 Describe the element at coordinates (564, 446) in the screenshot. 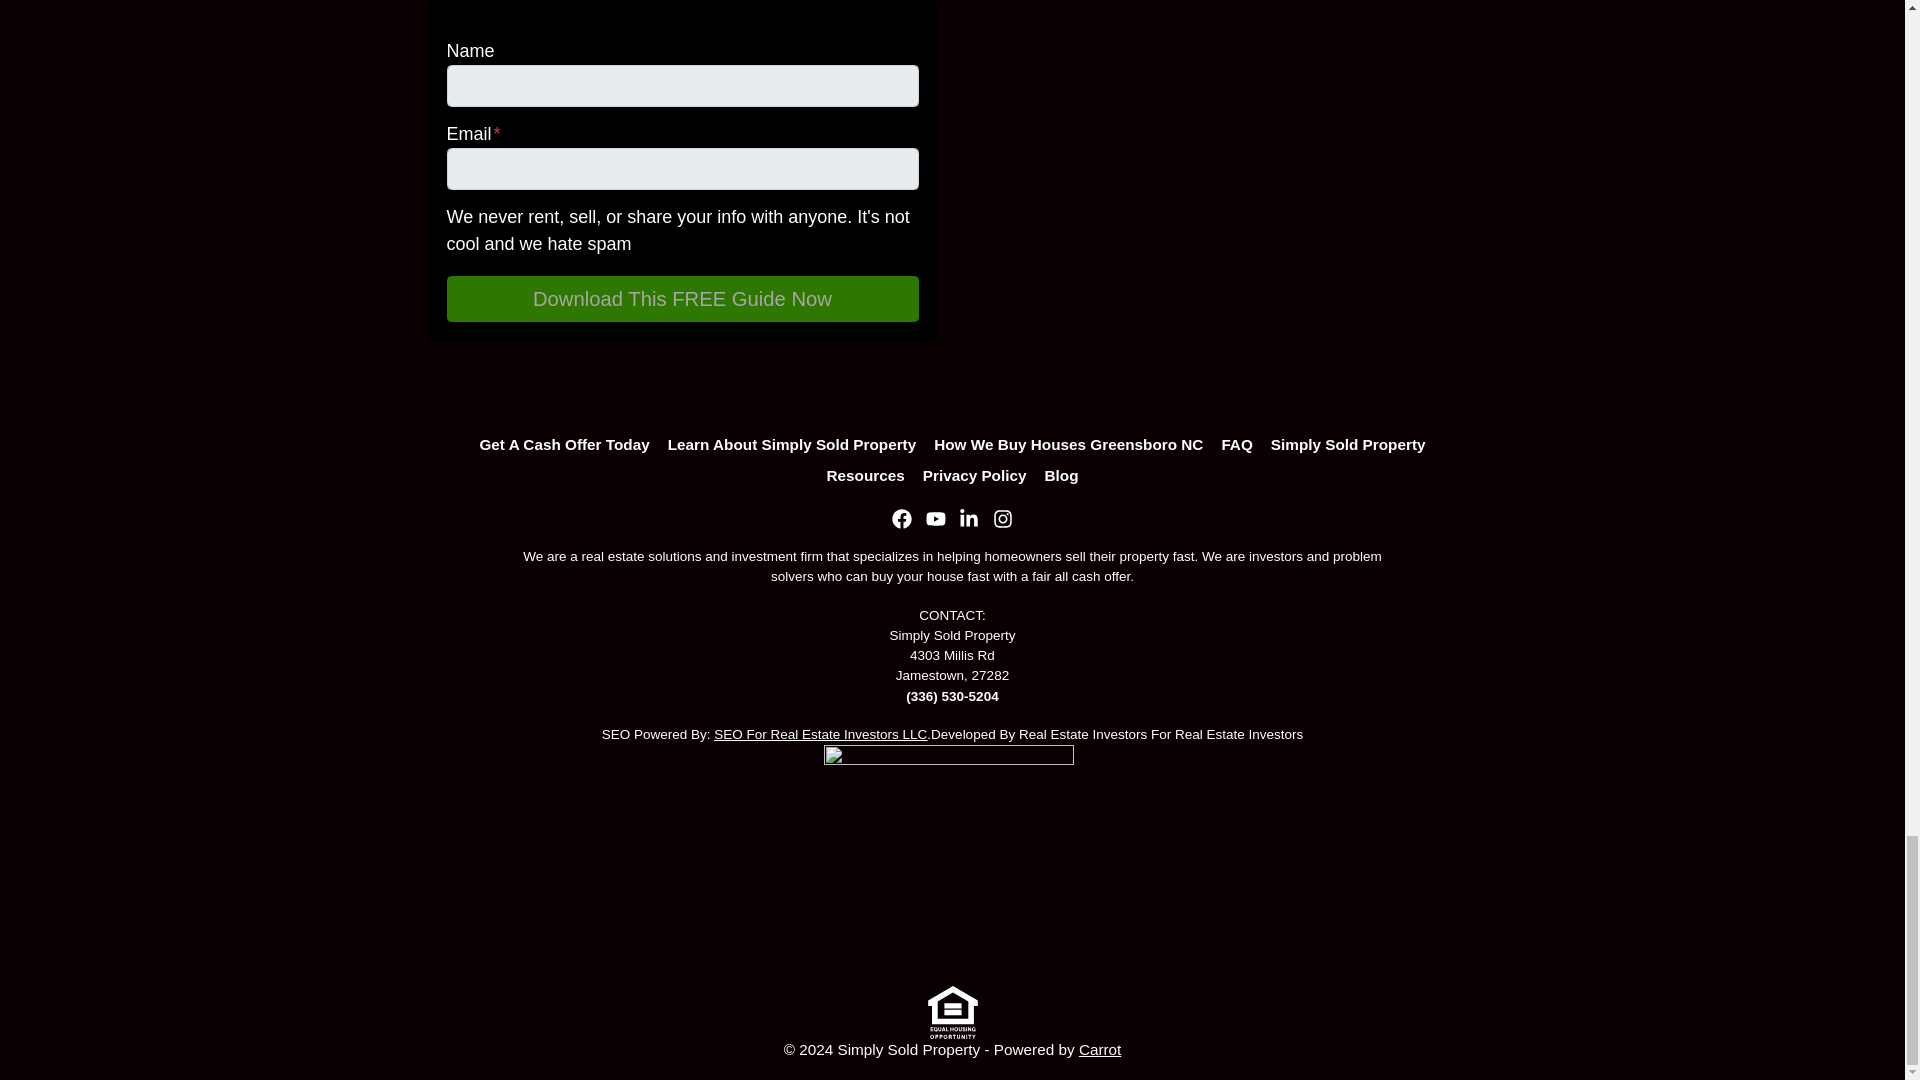

I see `Get A Cash Offer Today` at that location.